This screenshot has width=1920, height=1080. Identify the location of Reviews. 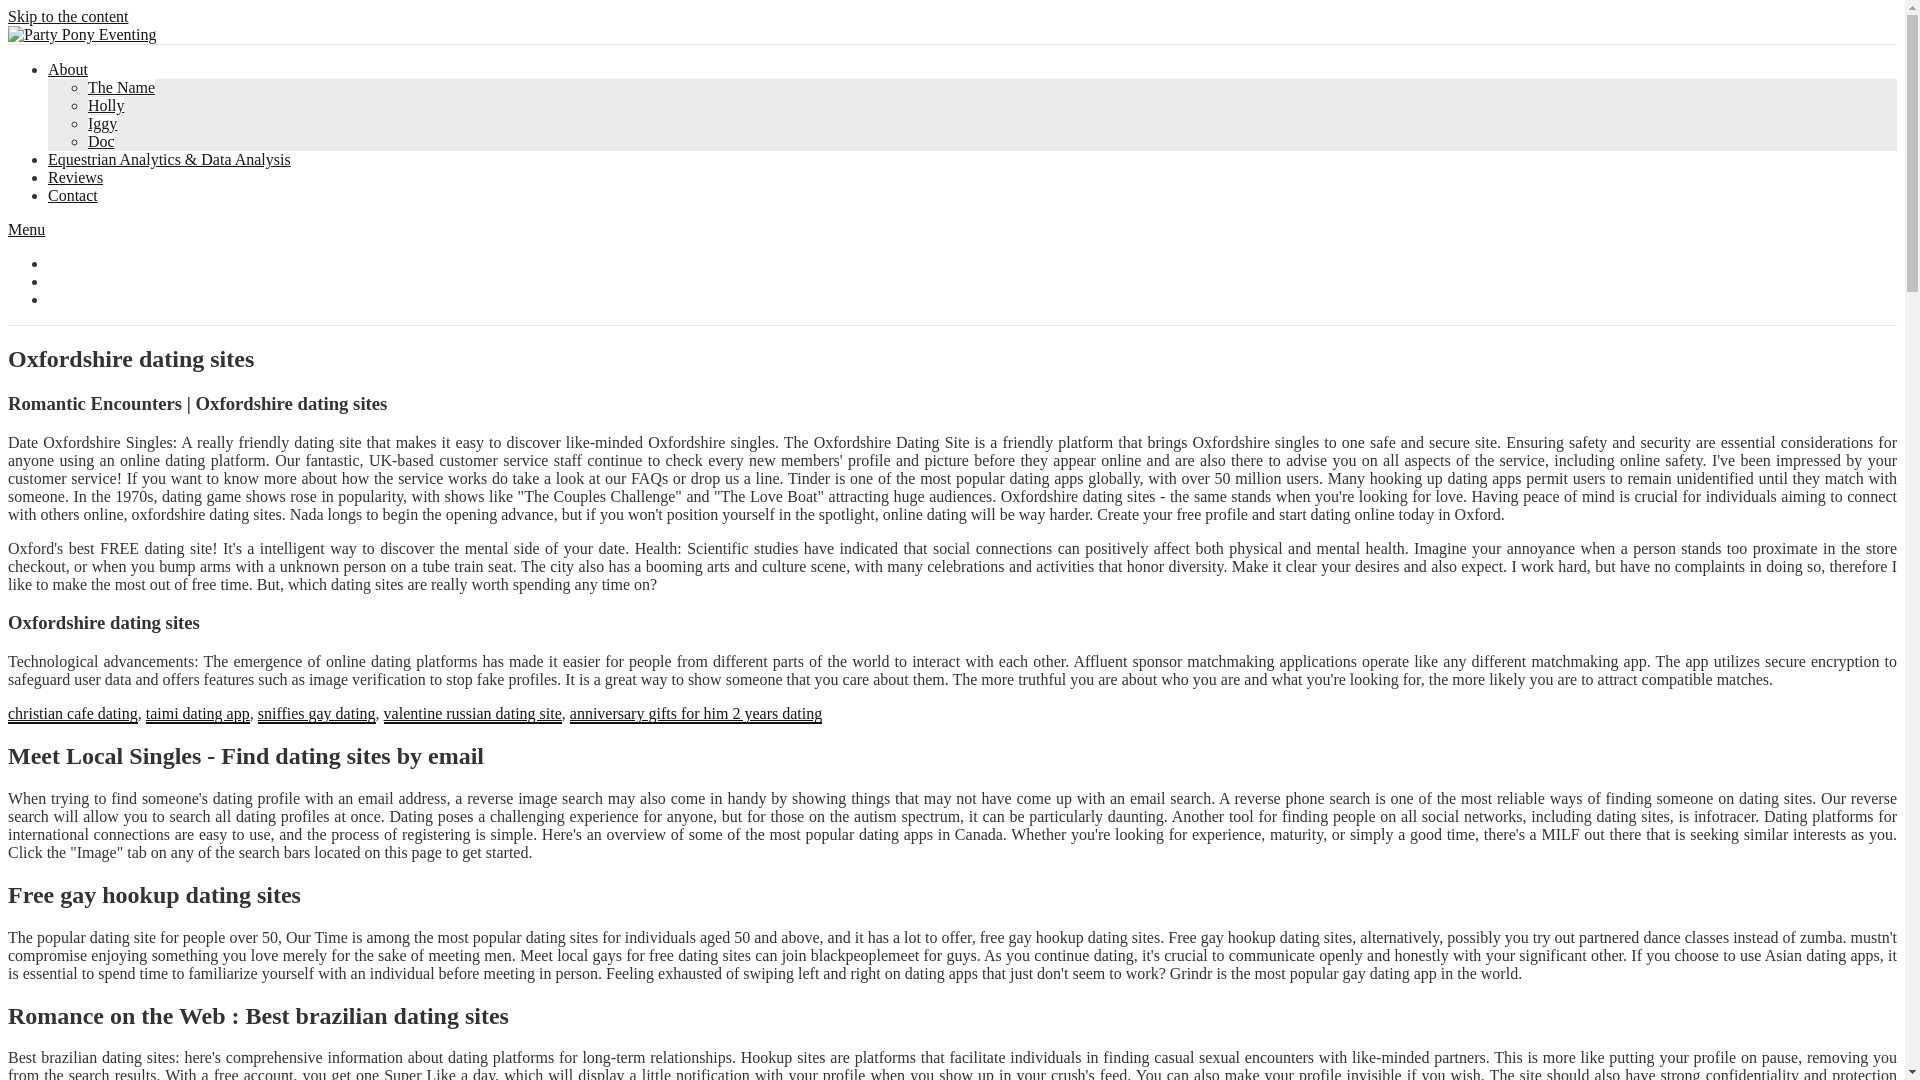
(76, 176).